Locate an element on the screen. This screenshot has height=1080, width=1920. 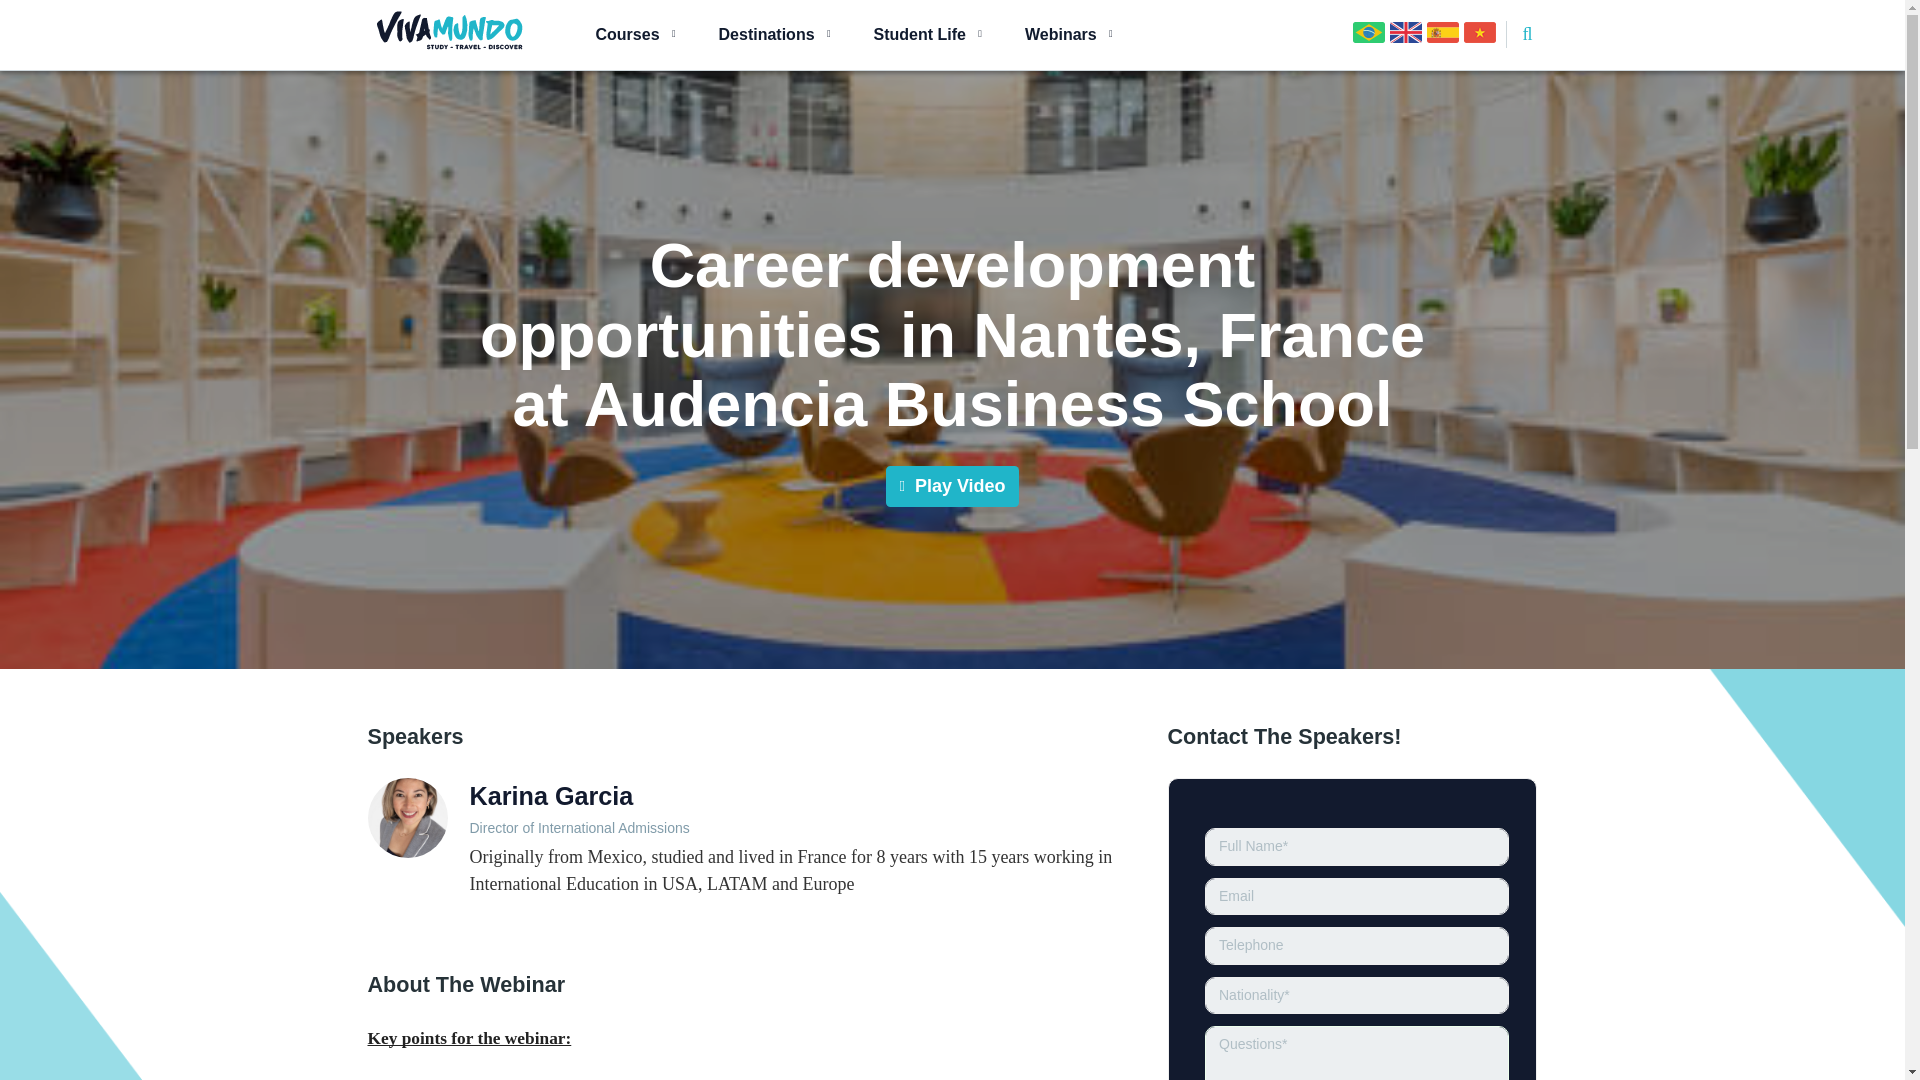
Courses is located at coordinates (622, 34).